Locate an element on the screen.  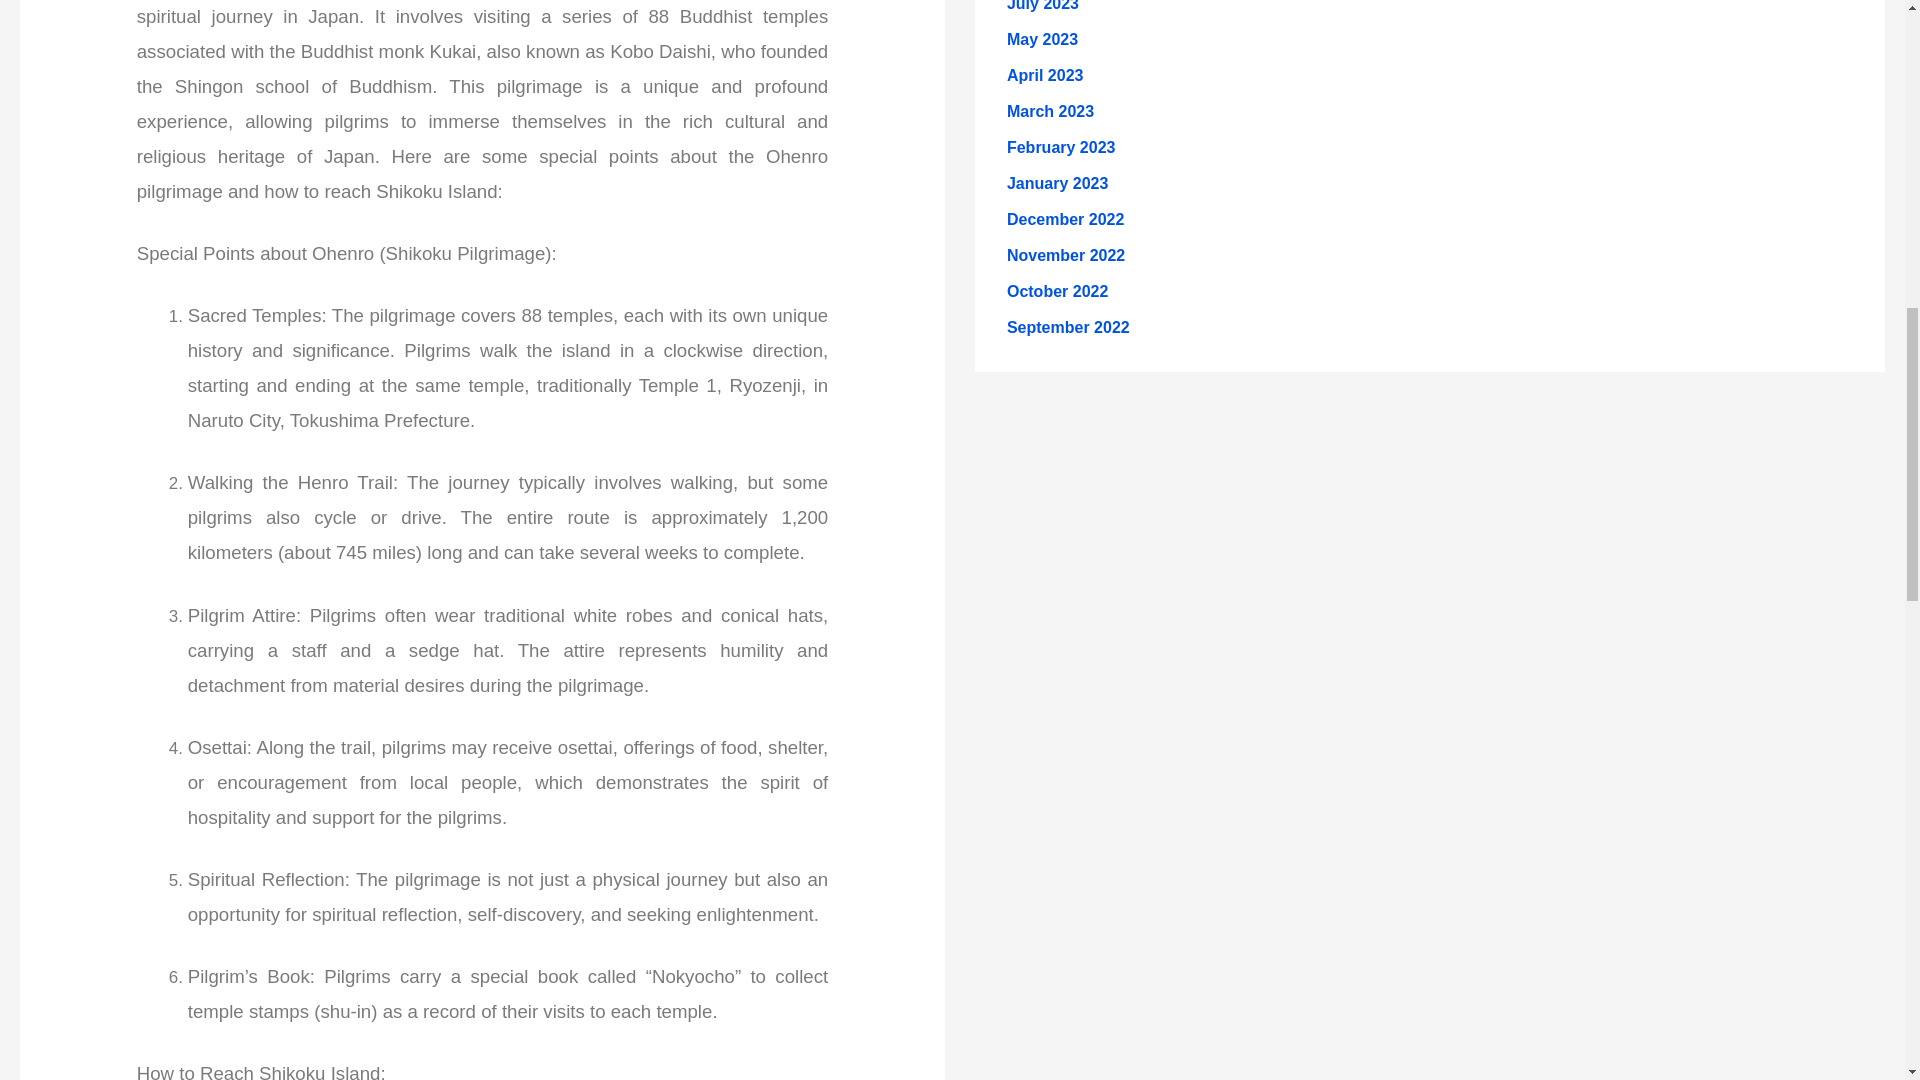
April 2023 is located at coordinates (1044, 75).